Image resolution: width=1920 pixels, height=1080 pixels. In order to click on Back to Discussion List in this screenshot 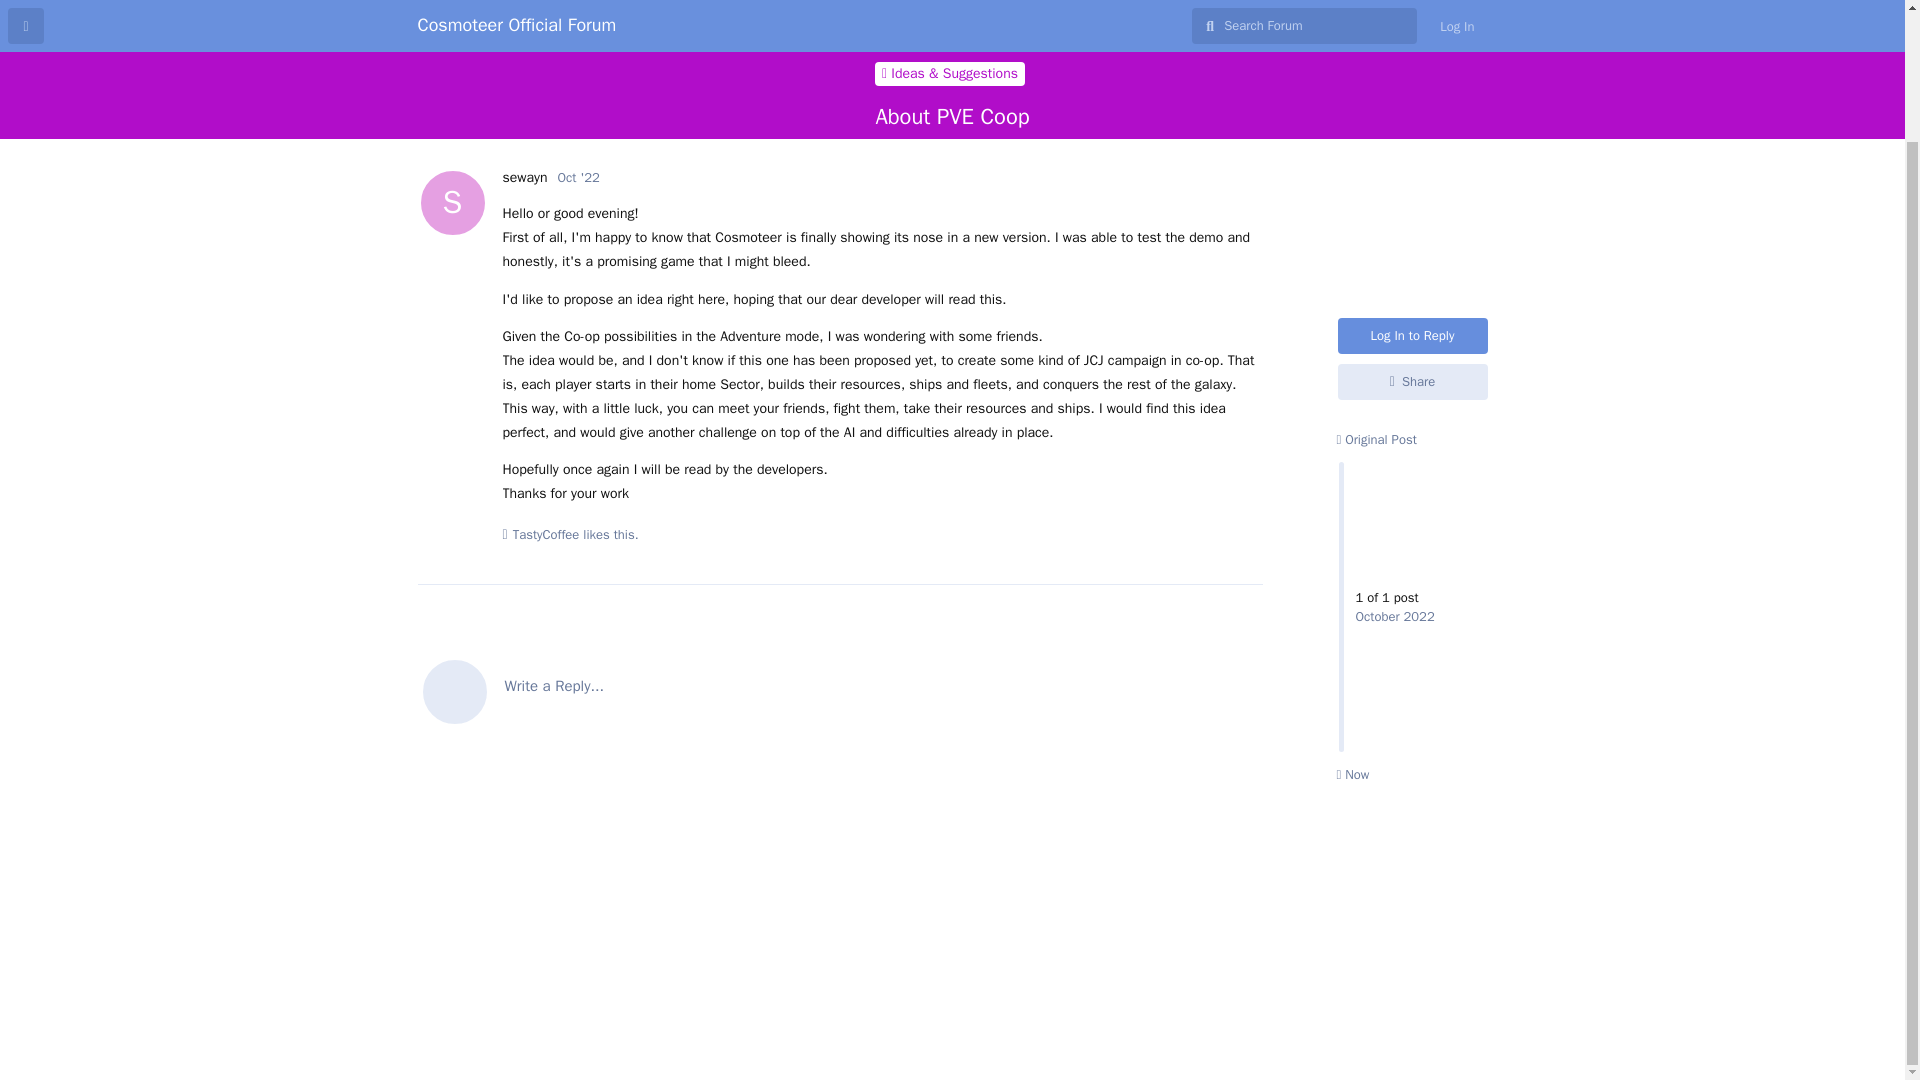, I will do `click(26, 26)`.